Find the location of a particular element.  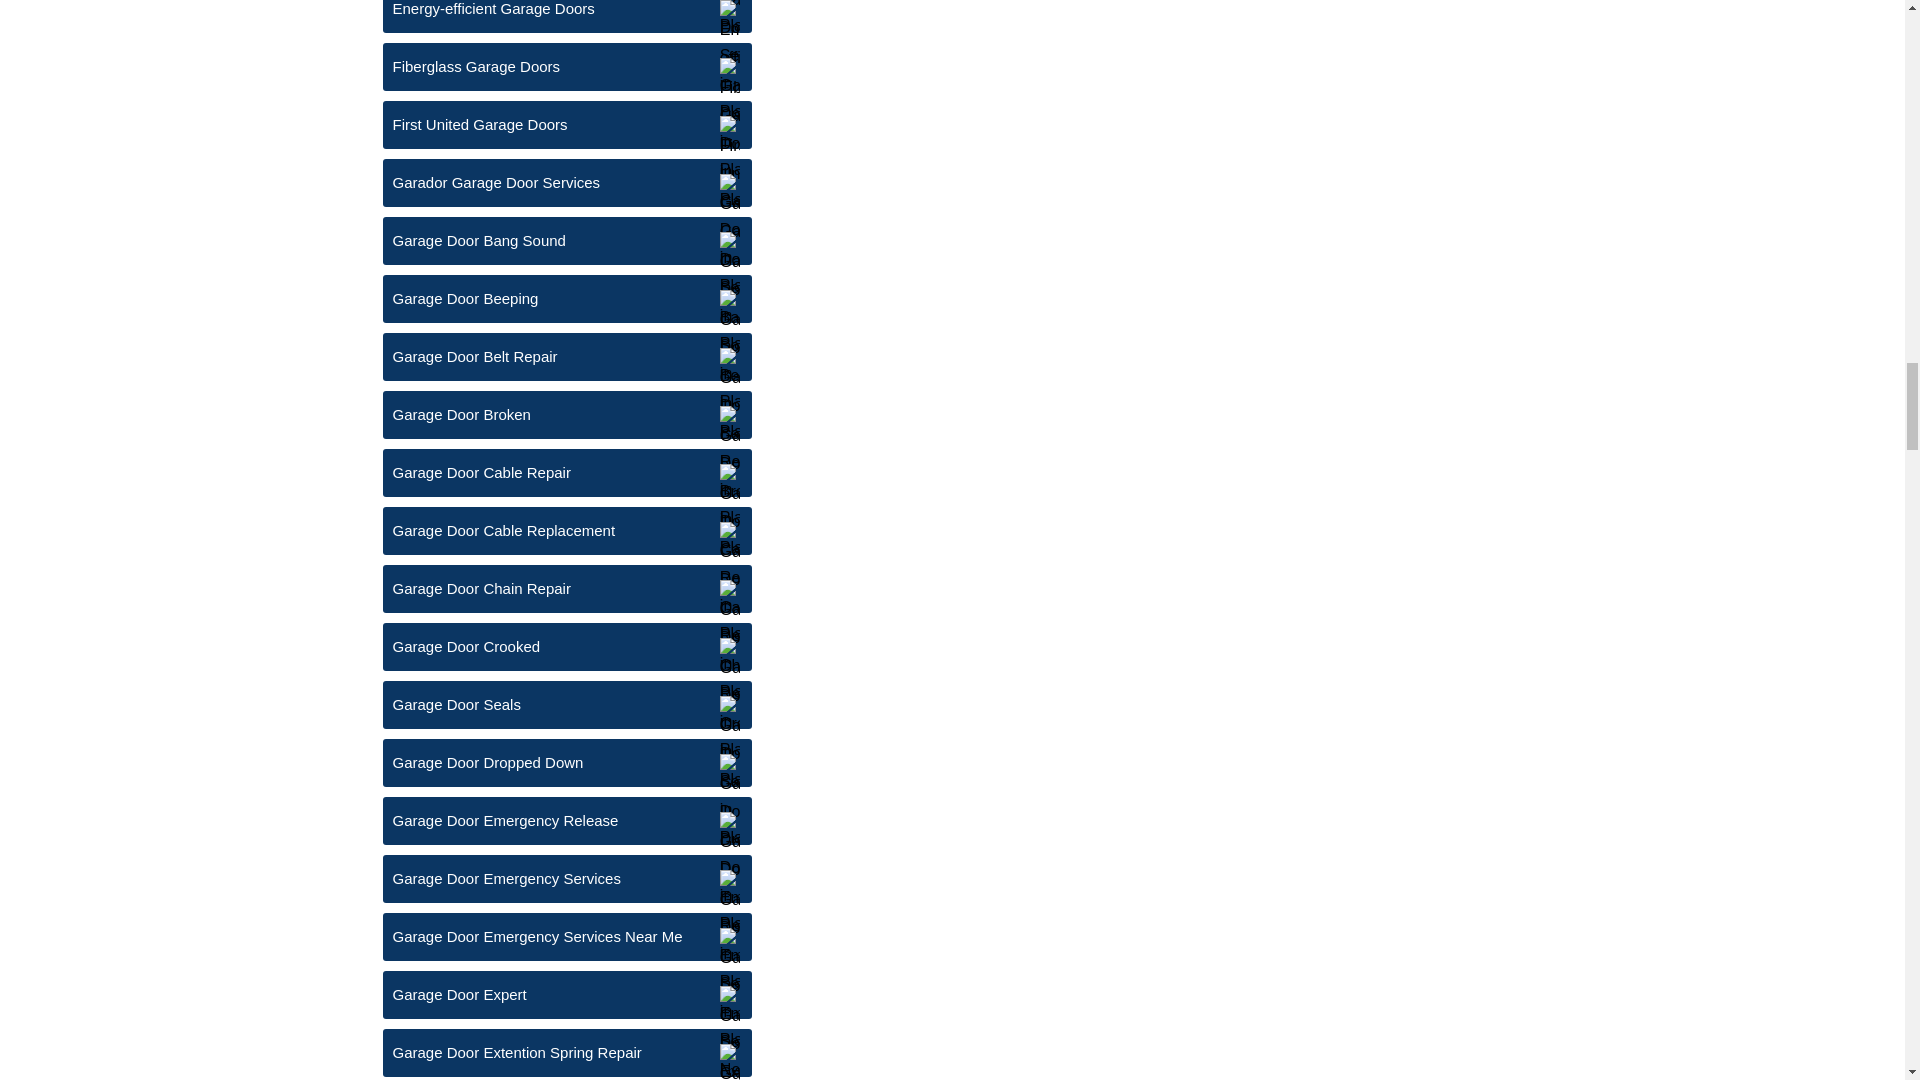

Energy-efficient Garage Doors is located at coordinates (566, 16).